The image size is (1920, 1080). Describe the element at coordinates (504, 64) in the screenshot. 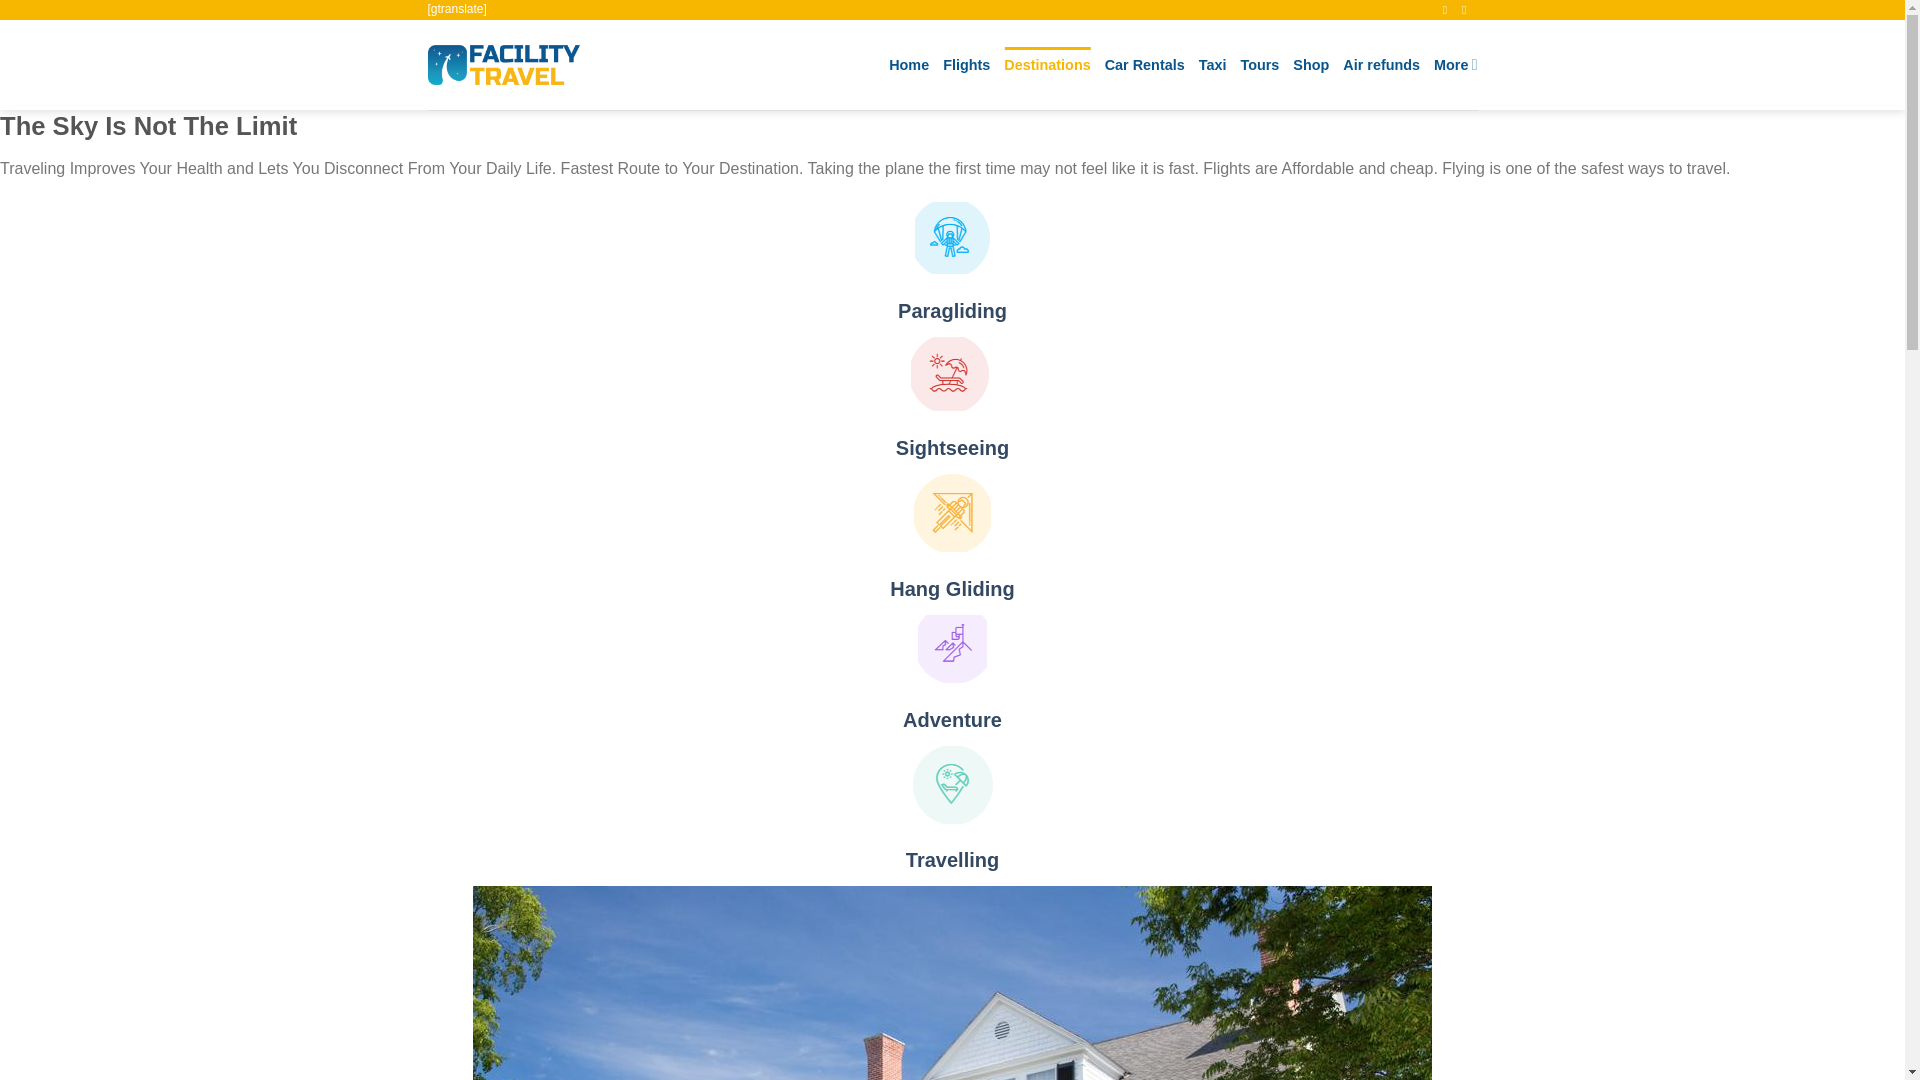

I see `Facility Travel -  Travel to live your best life` at that location.